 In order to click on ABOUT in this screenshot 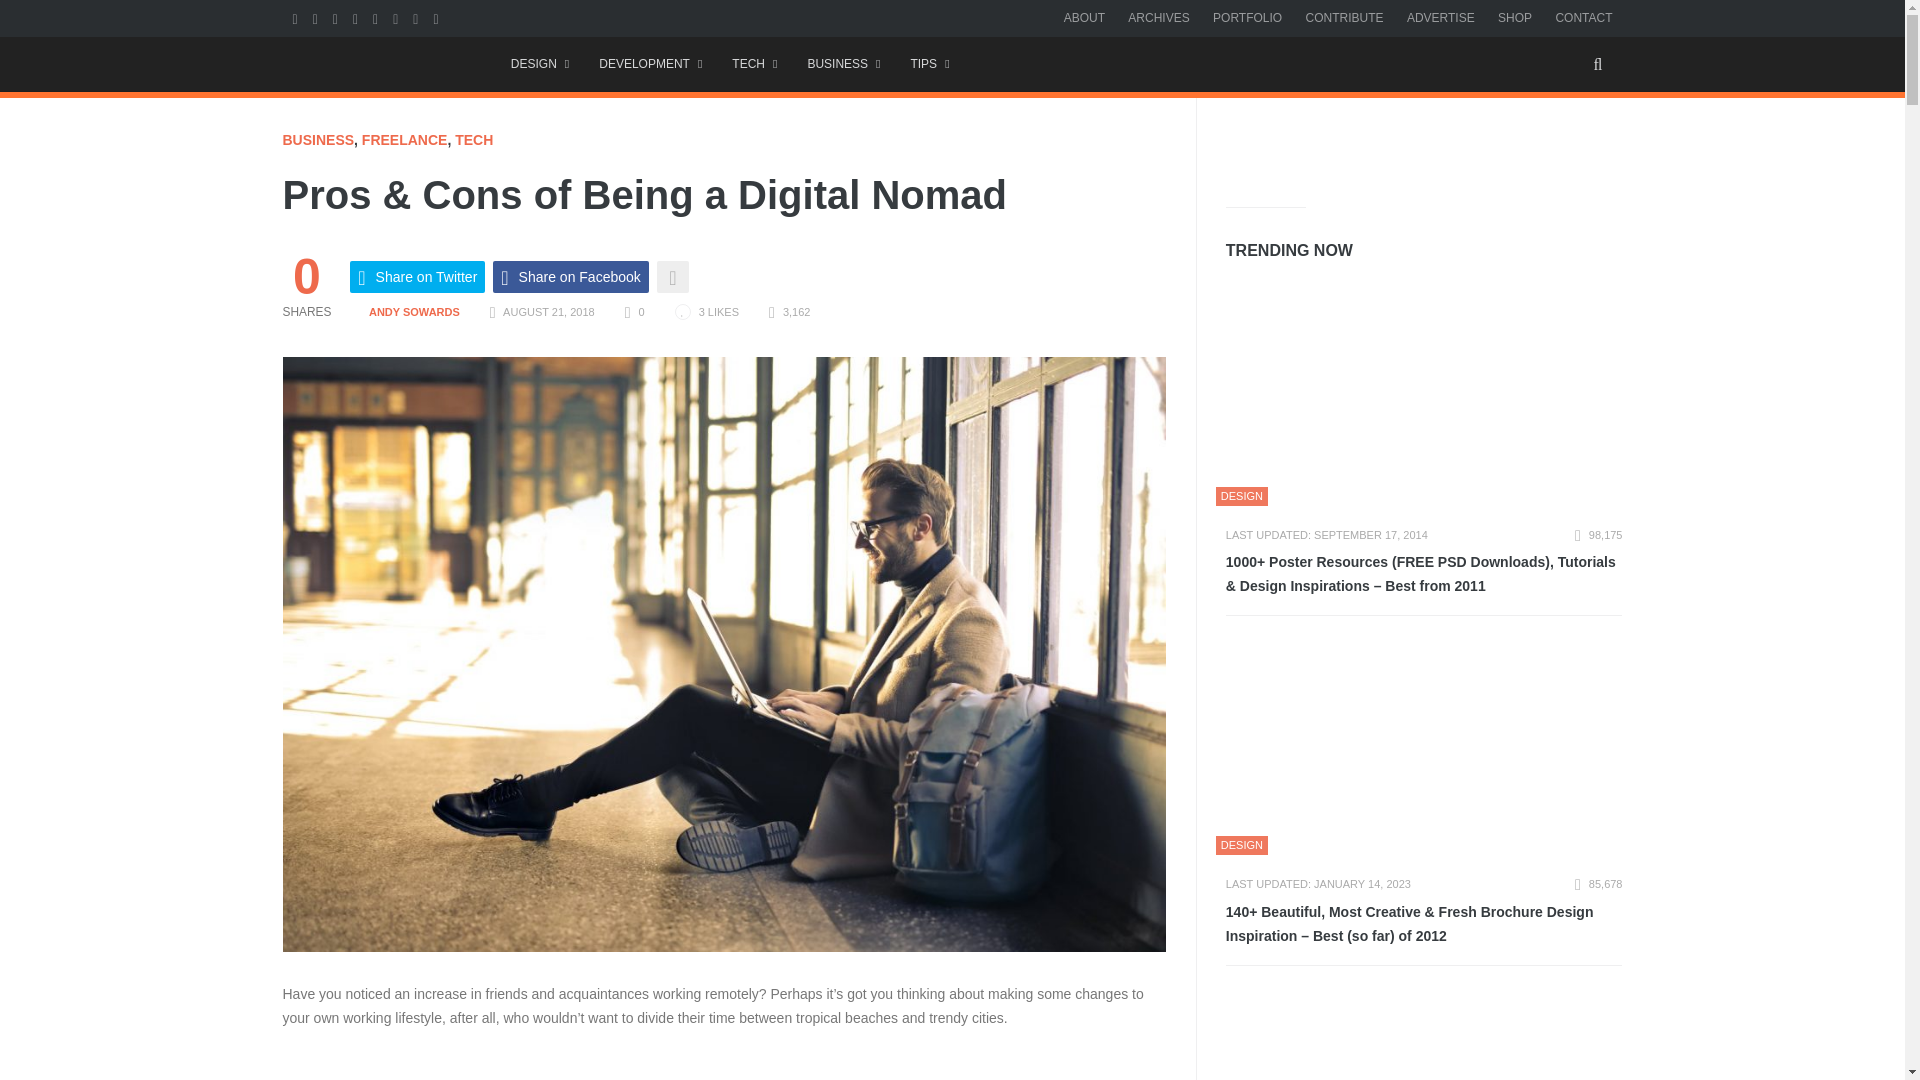, I will do `click(1084, 17)`.